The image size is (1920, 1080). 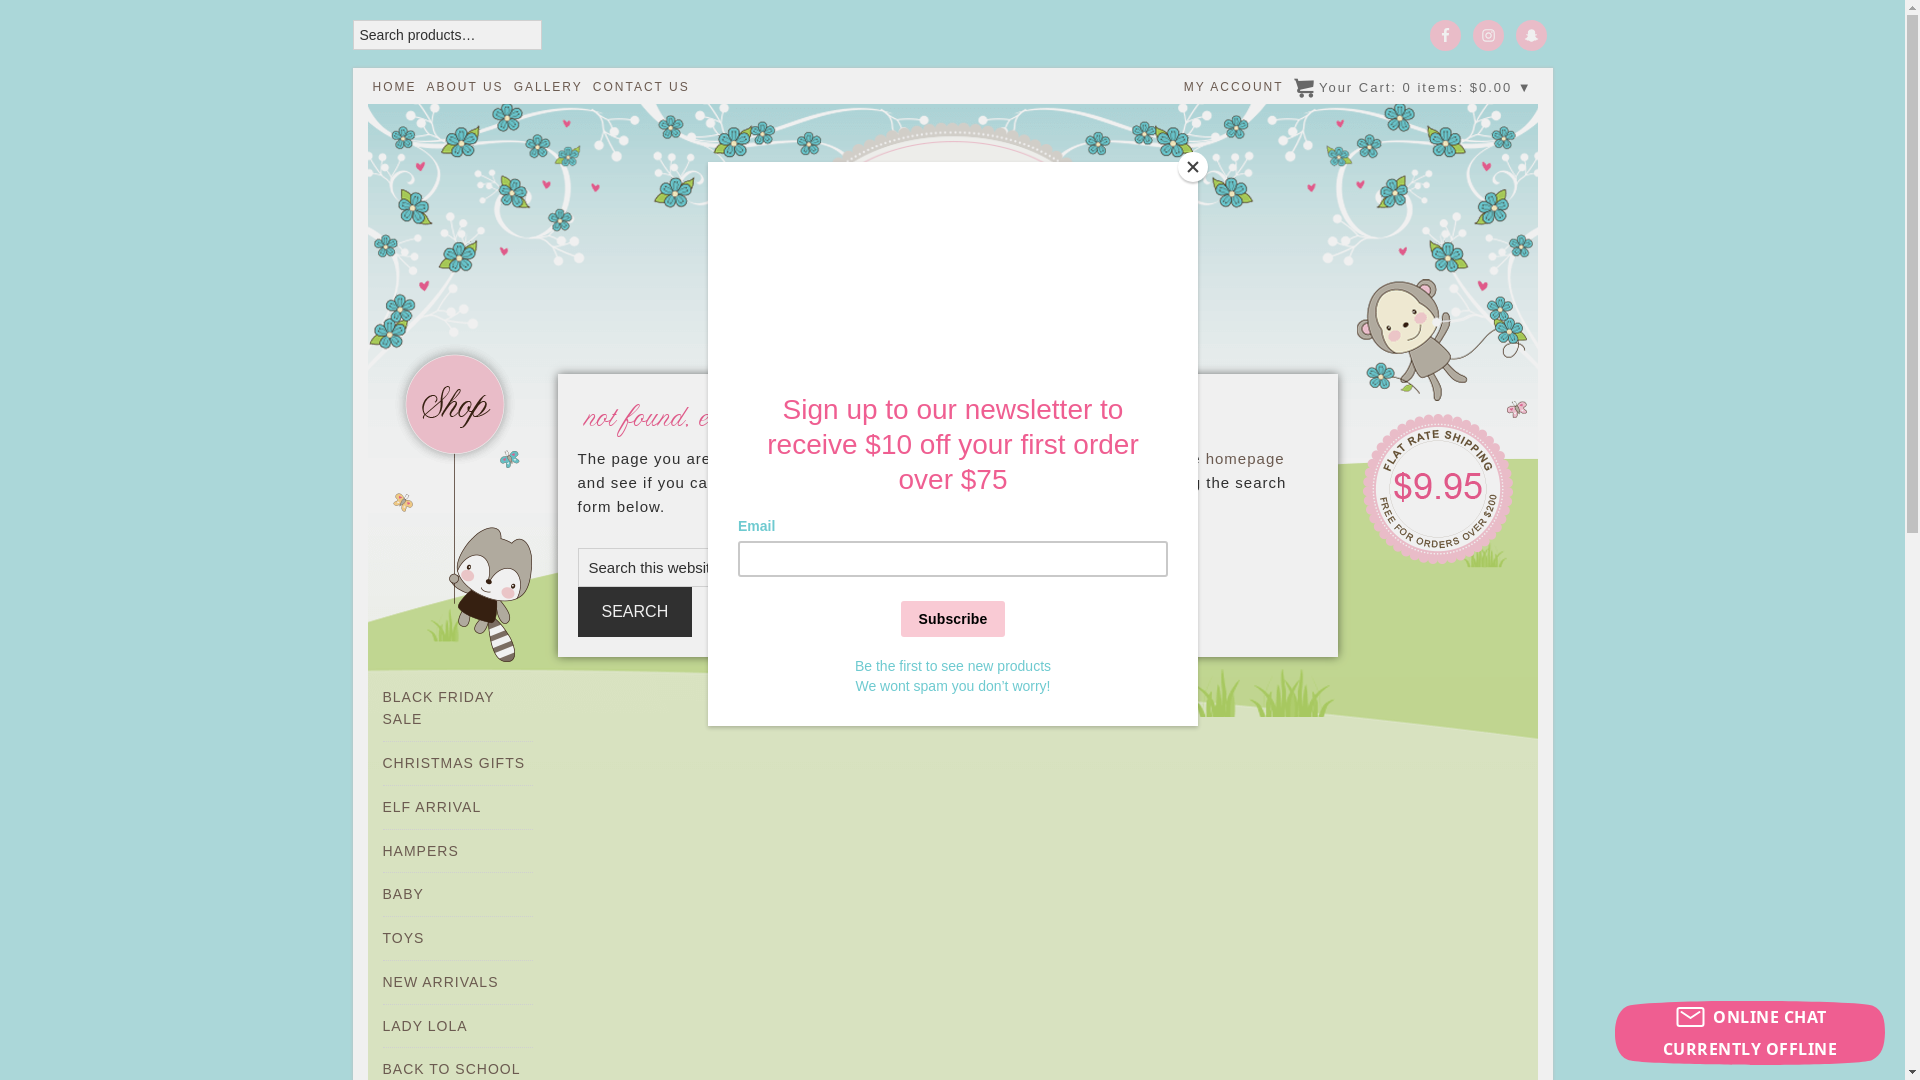 I want to click on NEW ARRIVALS, so click(x=440, y=982).